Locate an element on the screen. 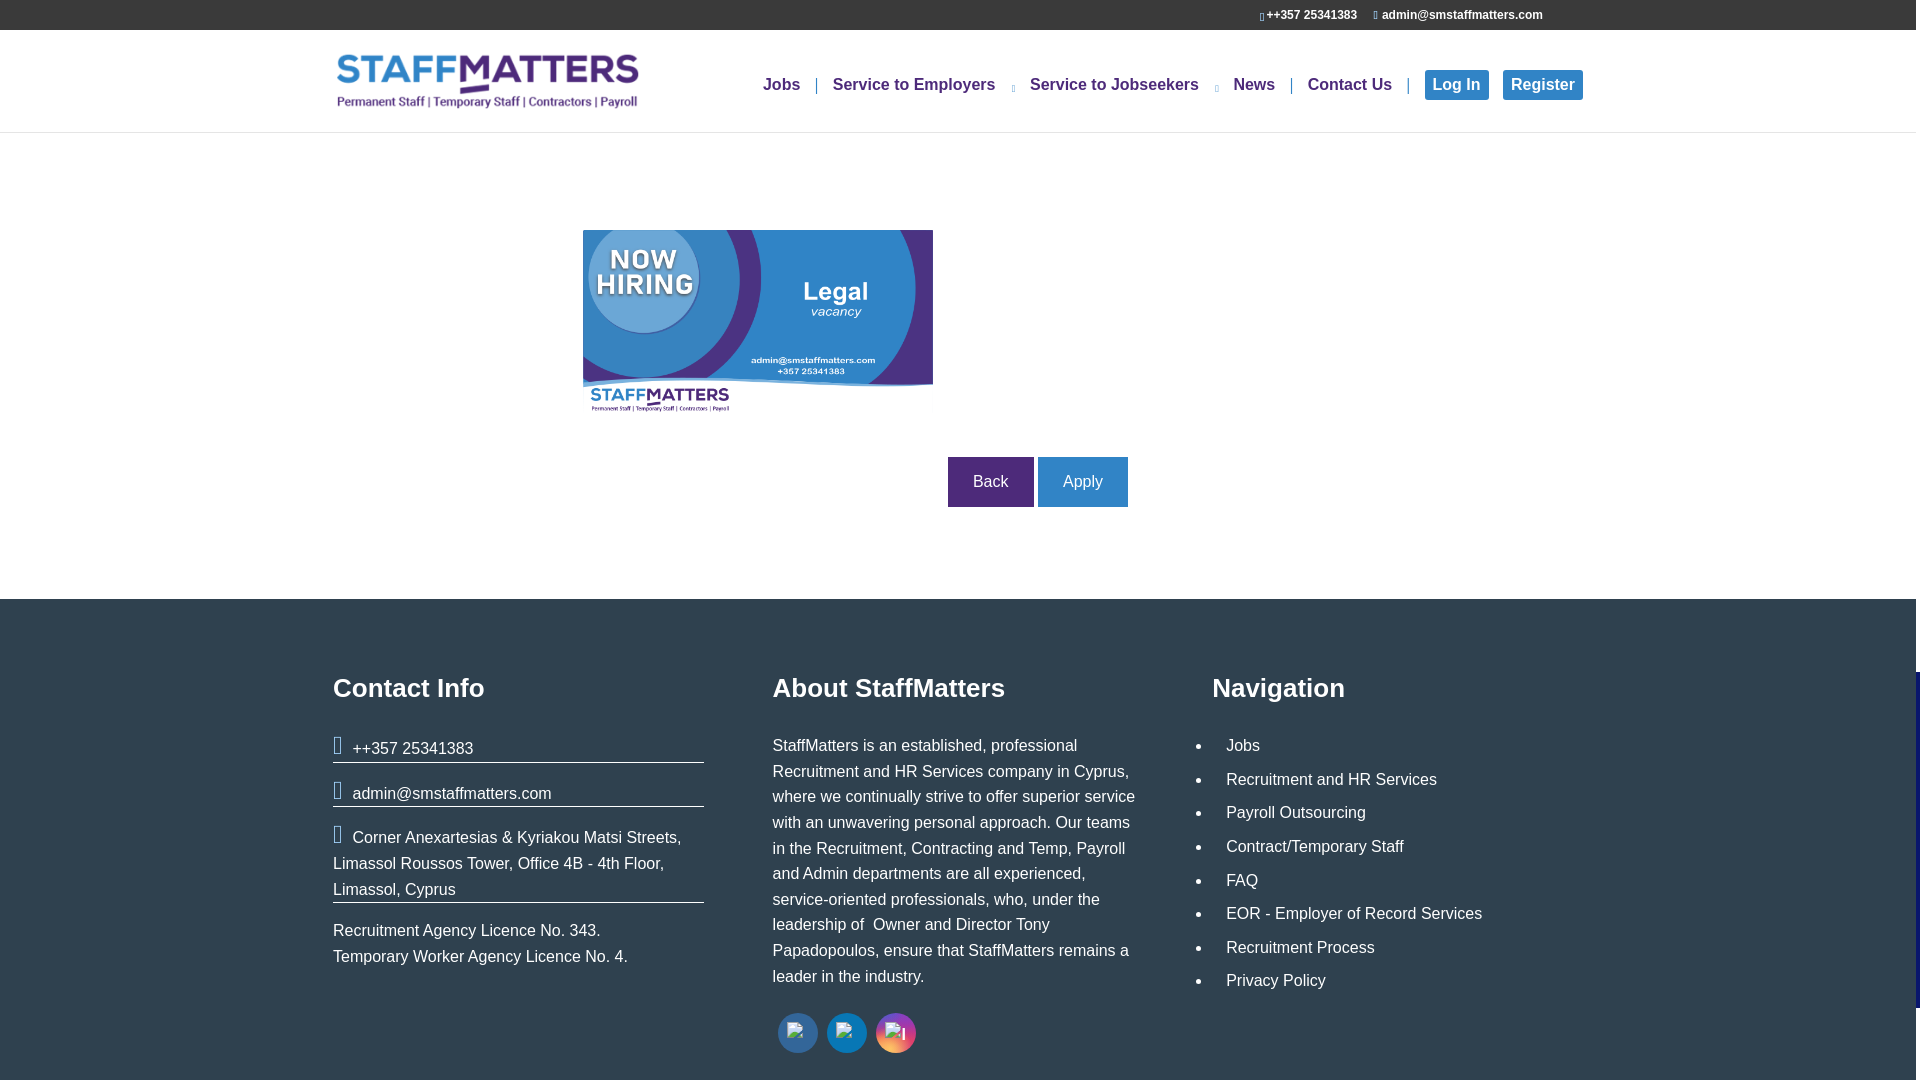 This screenshot has height=1080, width=1920. Facebook is located at coordinates (798, 1032).